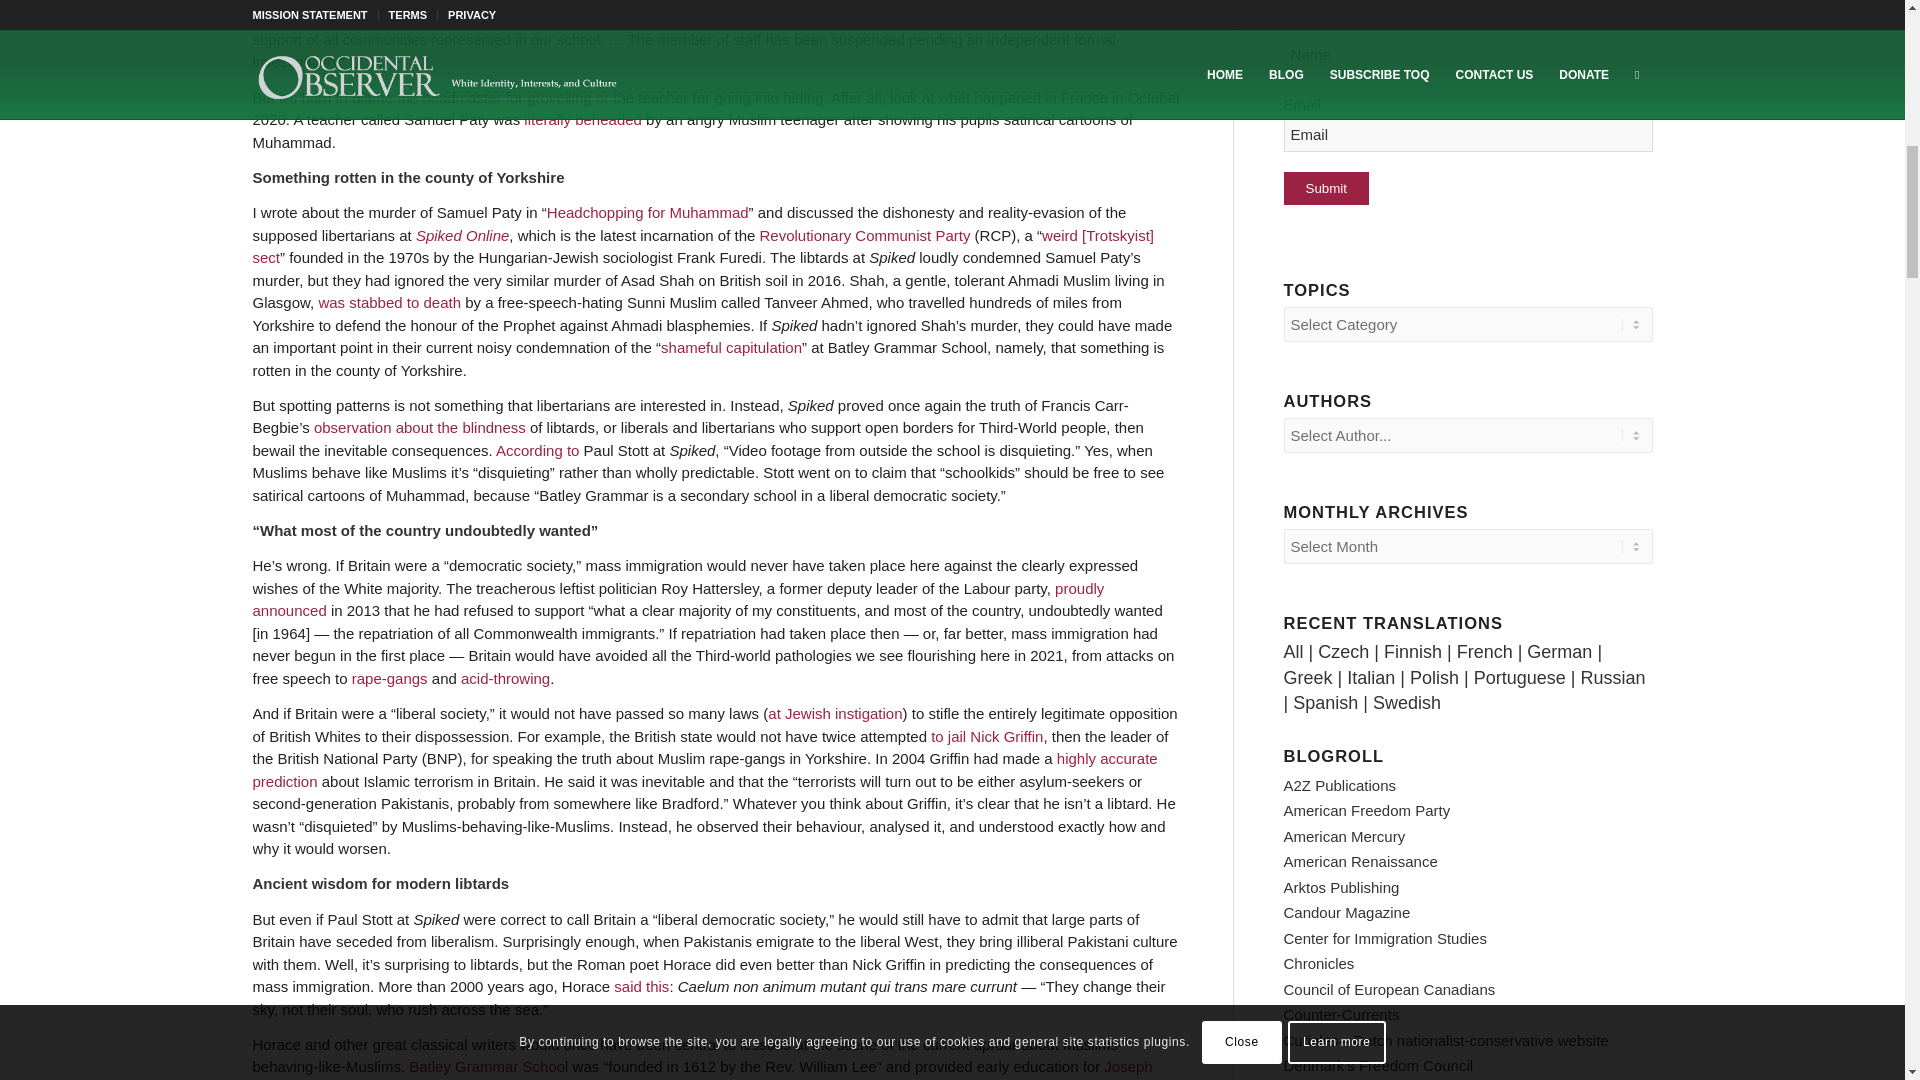 This screenshot has width=1920, height=1080. What do you see at coordinates (389, 302) in the screenshot?
I see `was stabbed to death` at bounding box center [389, 302].